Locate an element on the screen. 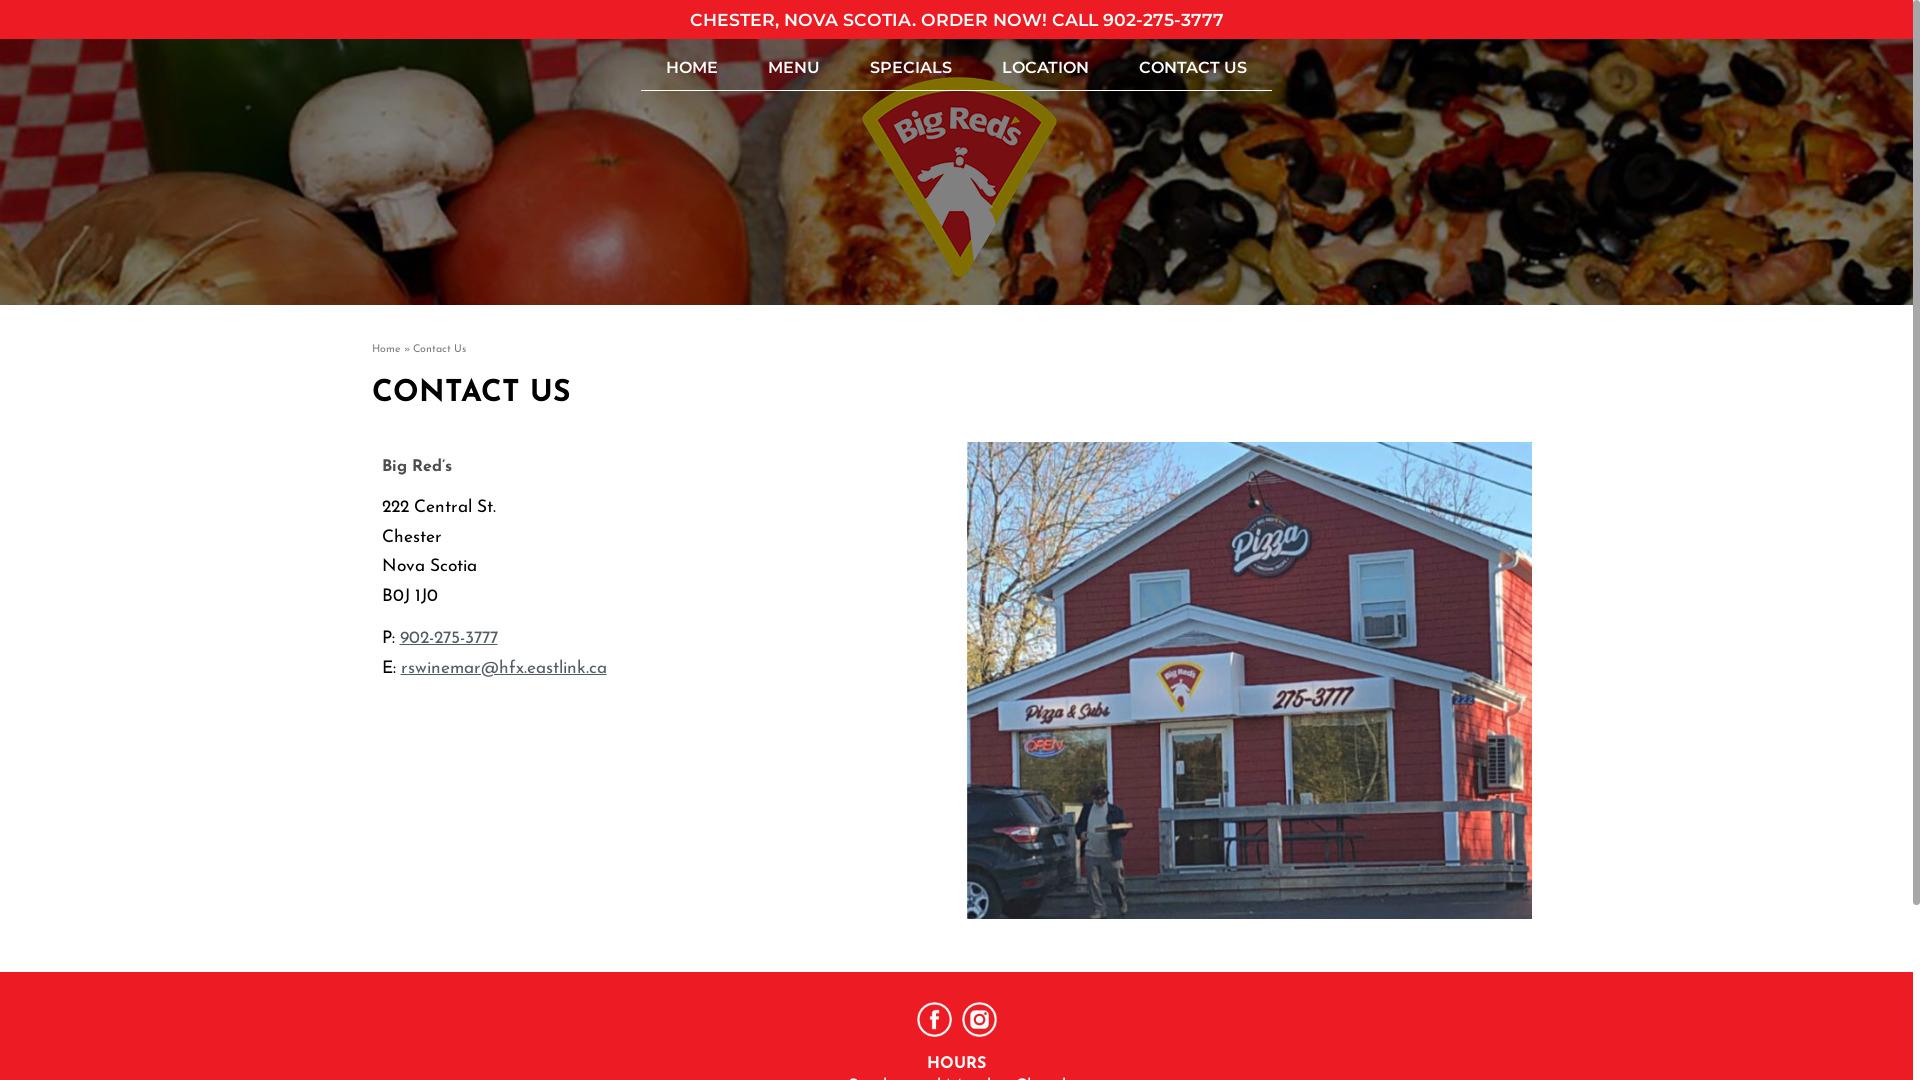  SPECIALS is located at coordinates (911, 68).